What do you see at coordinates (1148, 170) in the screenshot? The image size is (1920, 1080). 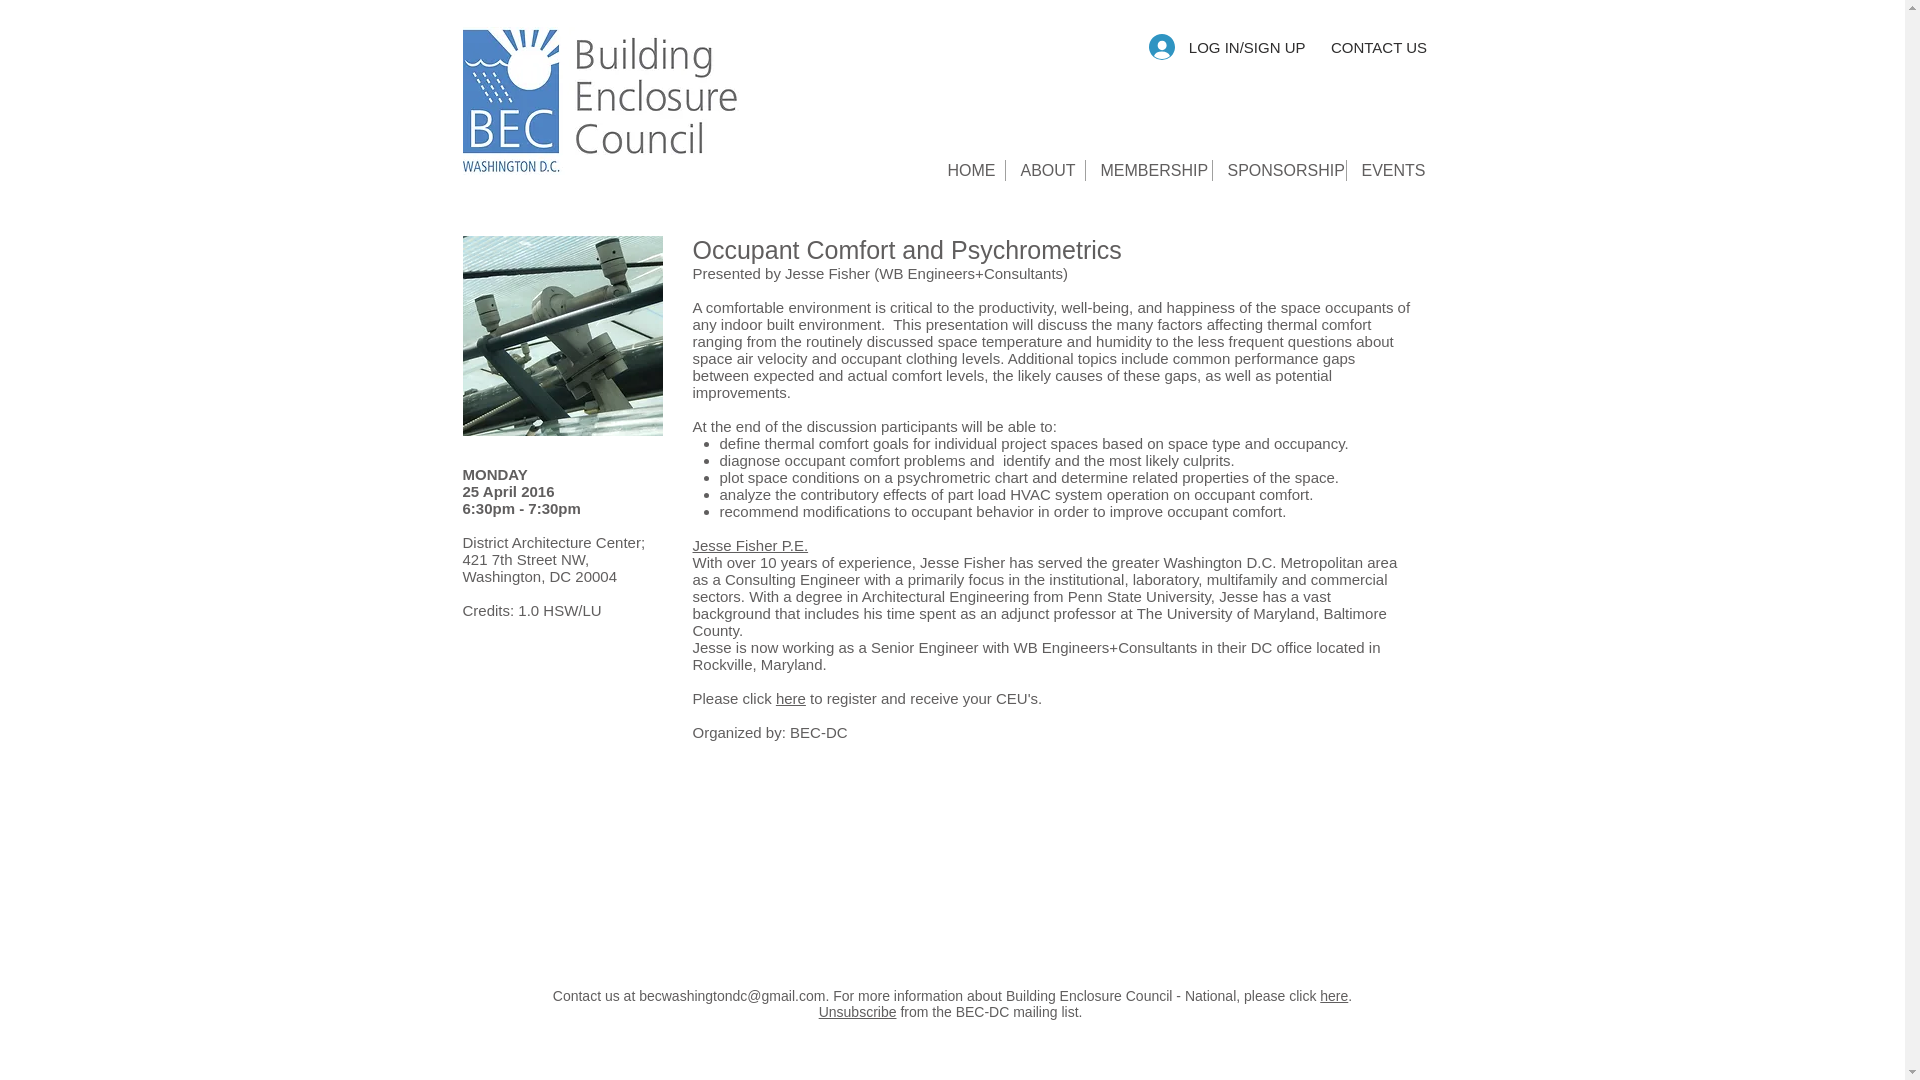 I see `MEMBERSHIP` at bounding box center [1148, 170].